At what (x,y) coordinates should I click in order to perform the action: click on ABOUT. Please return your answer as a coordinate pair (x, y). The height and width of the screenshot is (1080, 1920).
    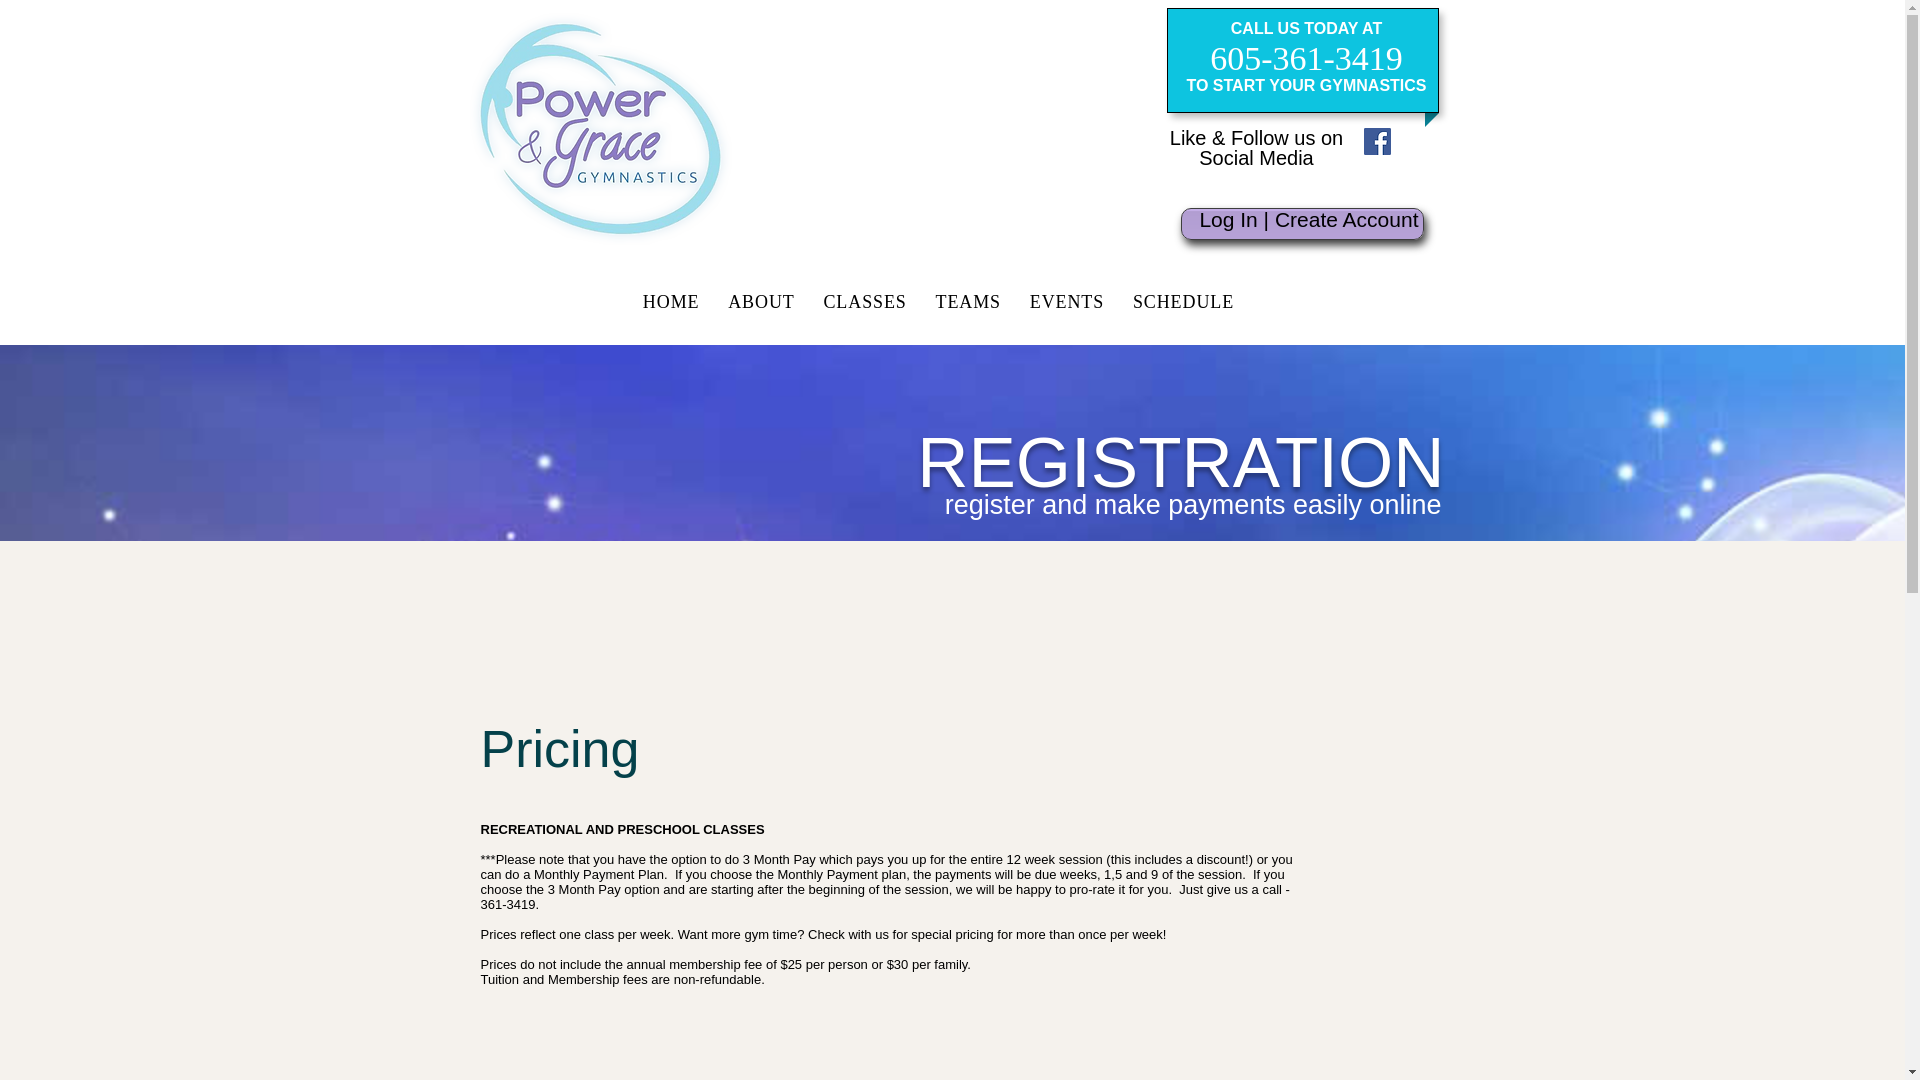
    Looking at the image, I should click on (761, 302).